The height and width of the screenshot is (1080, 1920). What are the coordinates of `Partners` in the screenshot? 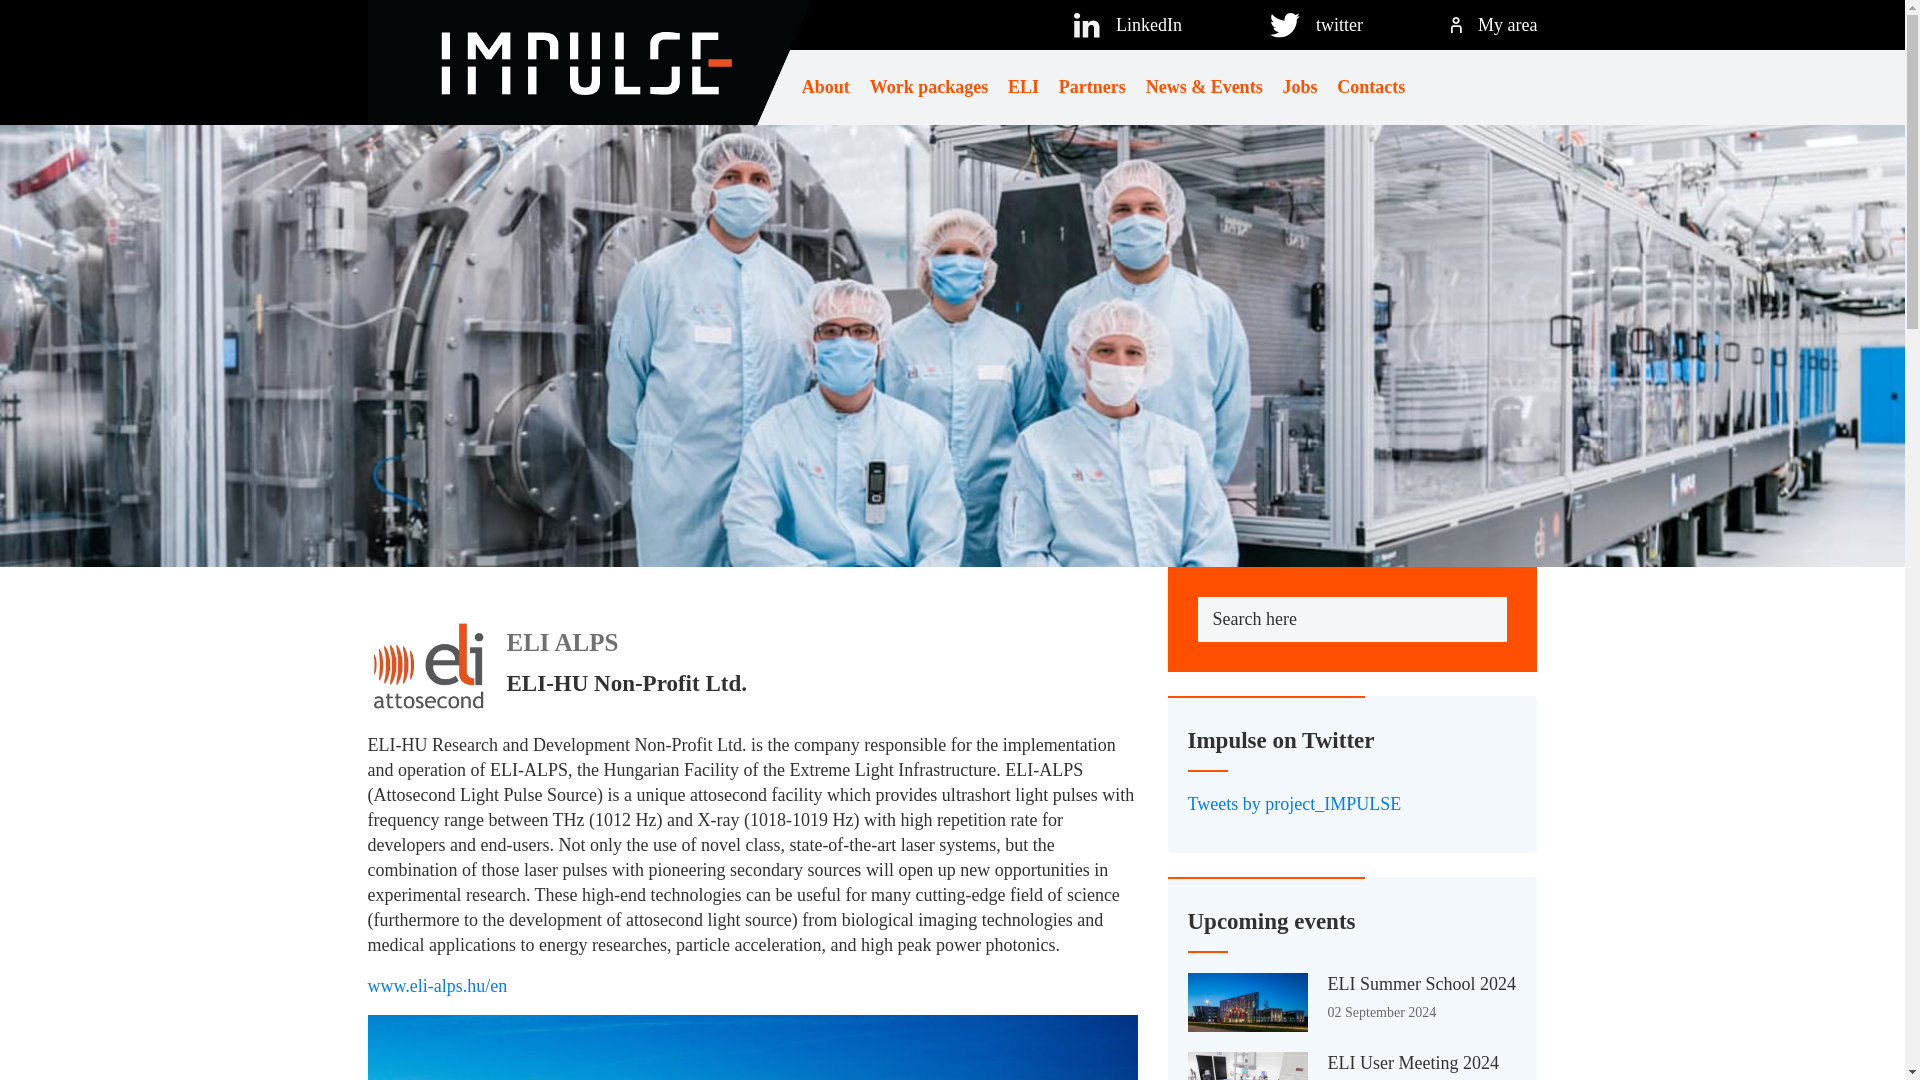 It's located at (1092, 87).